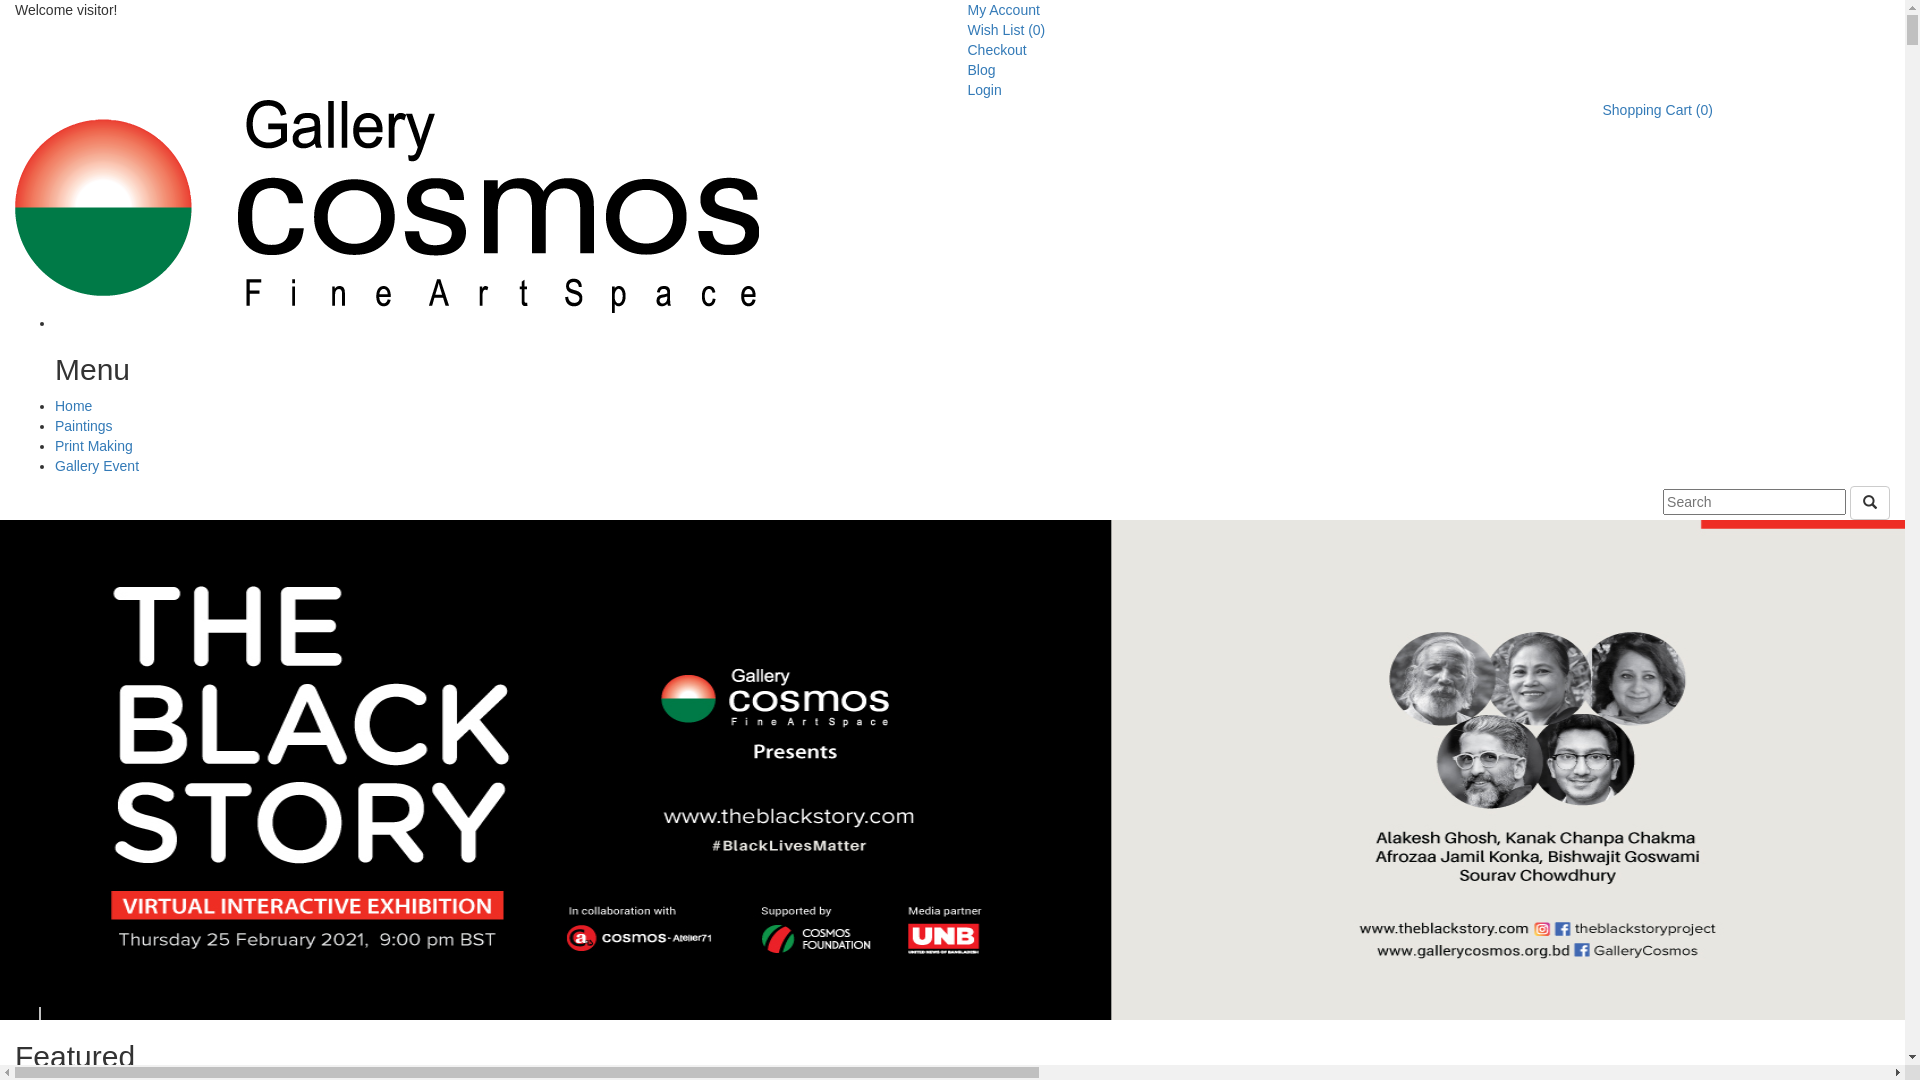 The width and height of the screenshot is (1920, 1080). I want to click on Cosmos Gallery, so click(387, 205).